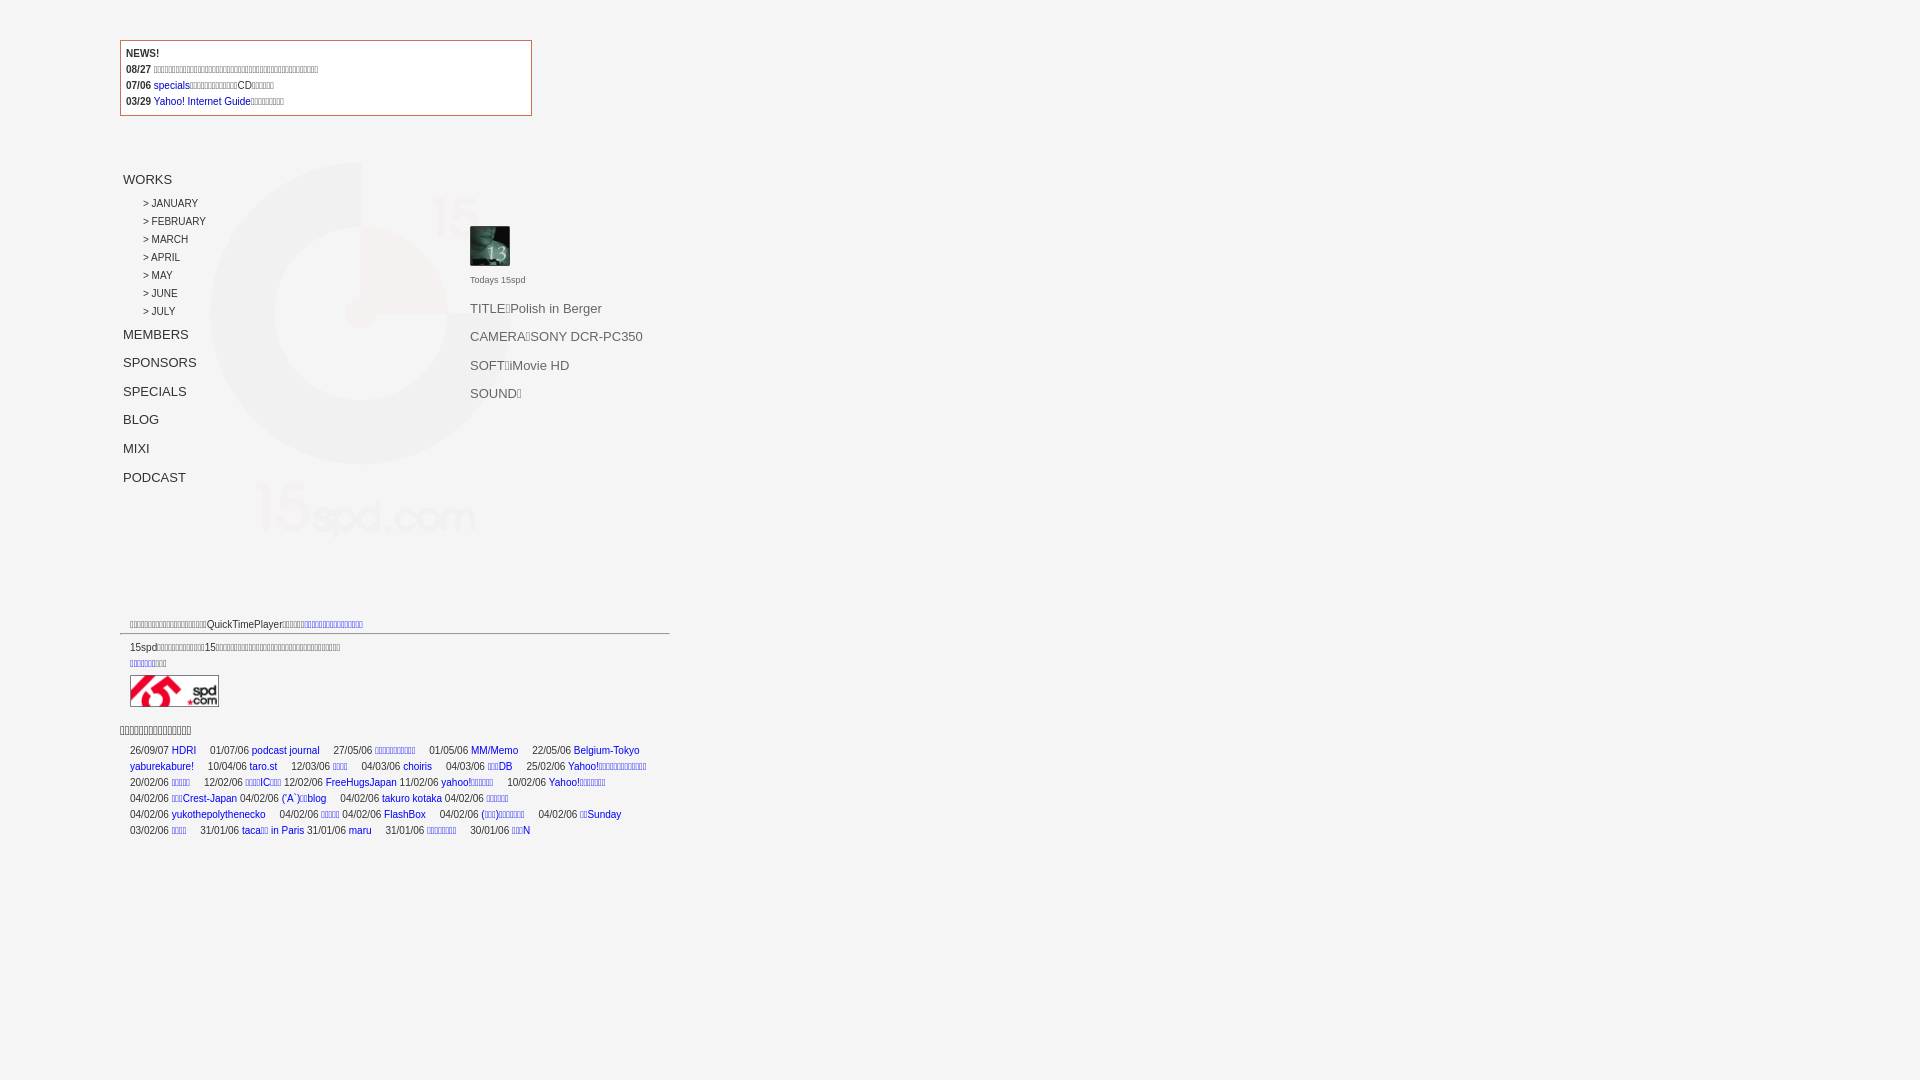 The height and width of the screenshot is (1080, 1920). Describe the element at coordinates (362, 782) in the screenshot. I see `FreeHugsJapan` at that location.